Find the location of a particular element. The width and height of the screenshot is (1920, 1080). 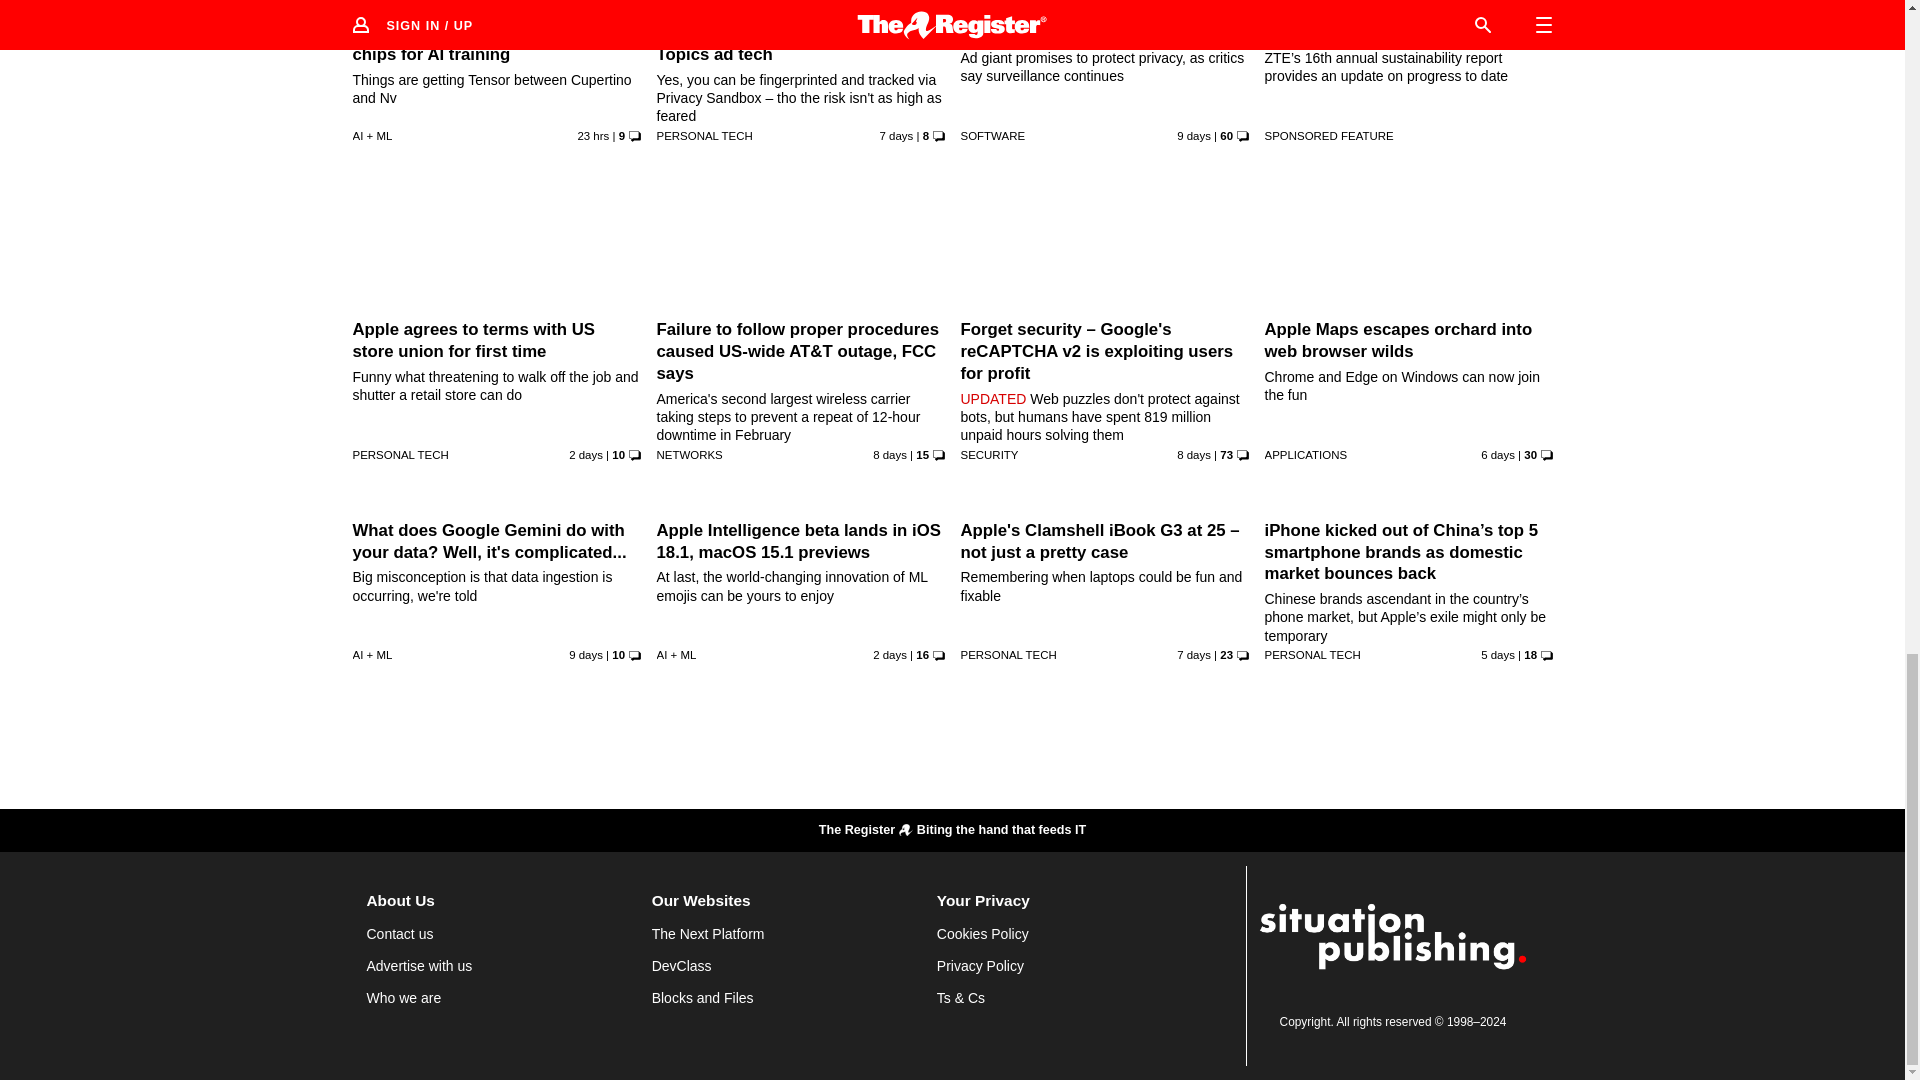

25 Jul 2024 15:34 is located at coordinates (1497, 455).